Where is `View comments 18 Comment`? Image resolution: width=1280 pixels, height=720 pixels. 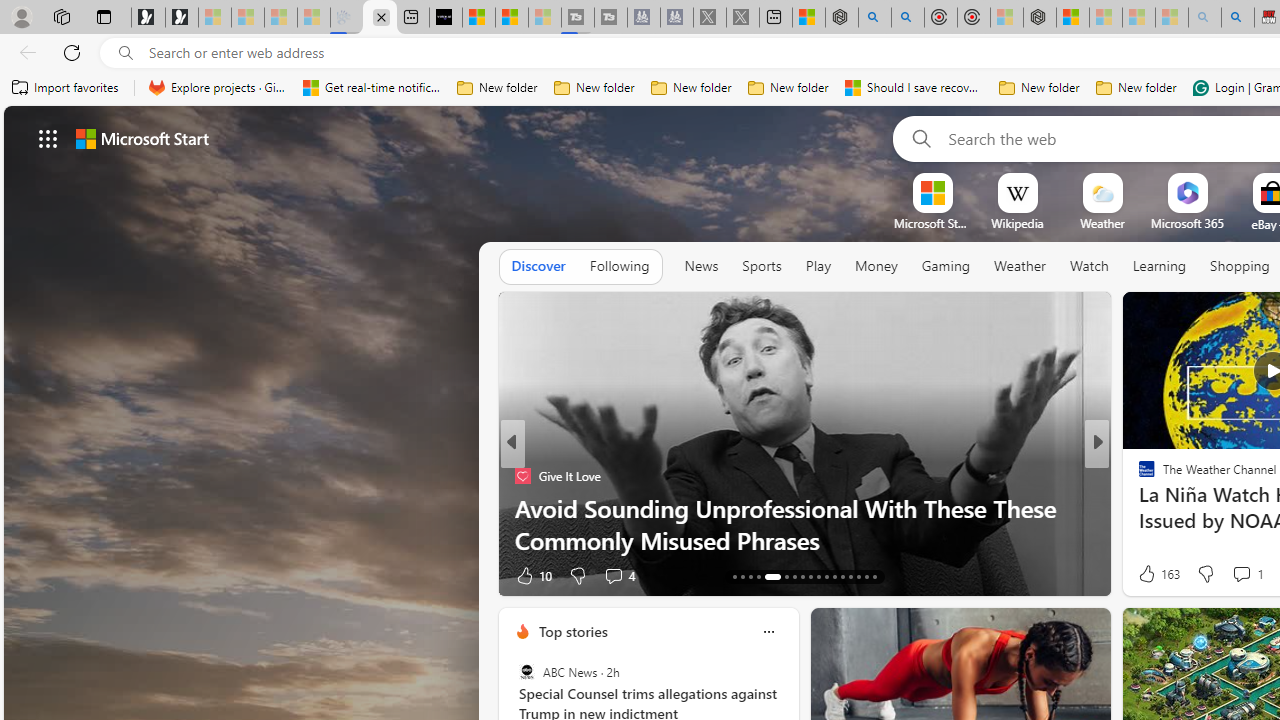 View comments 18 Comment is located at coordinates (11, 576).